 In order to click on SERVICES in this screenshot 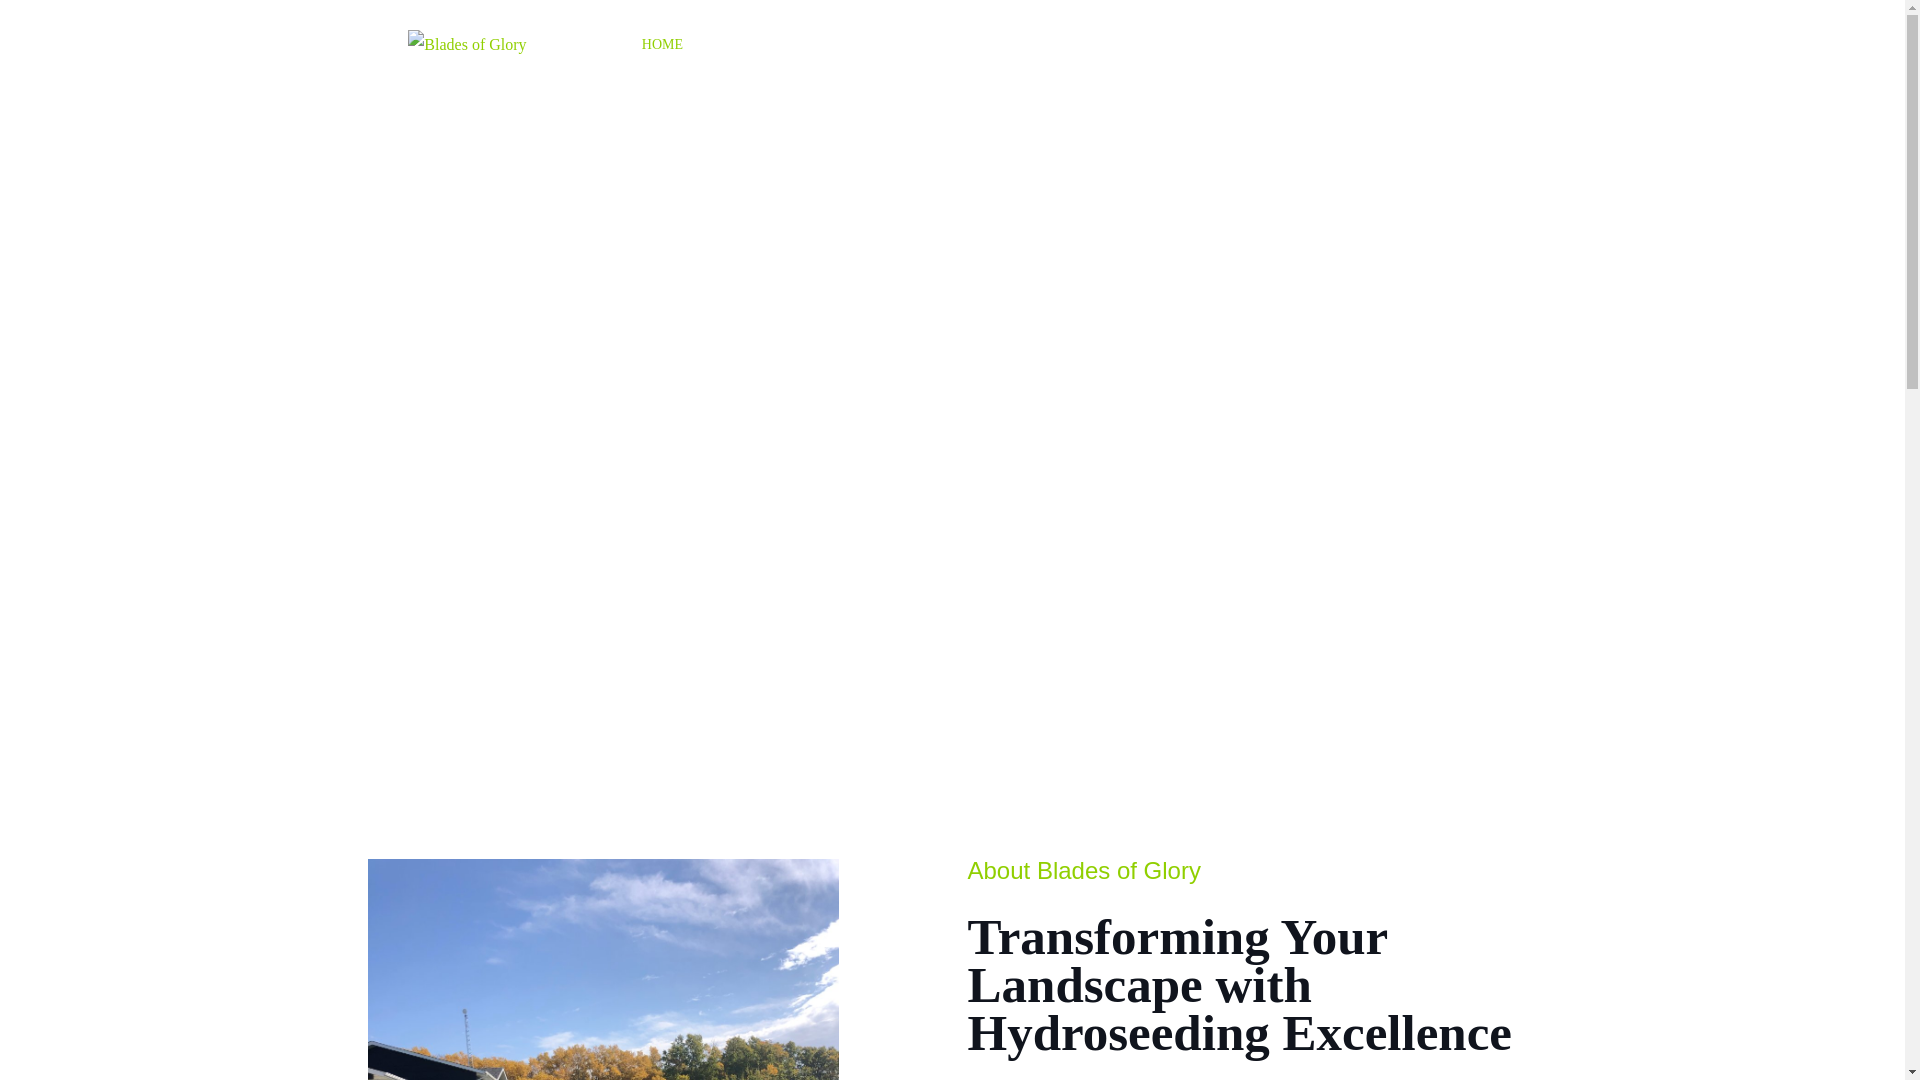, I will do `click(930, 44)`.